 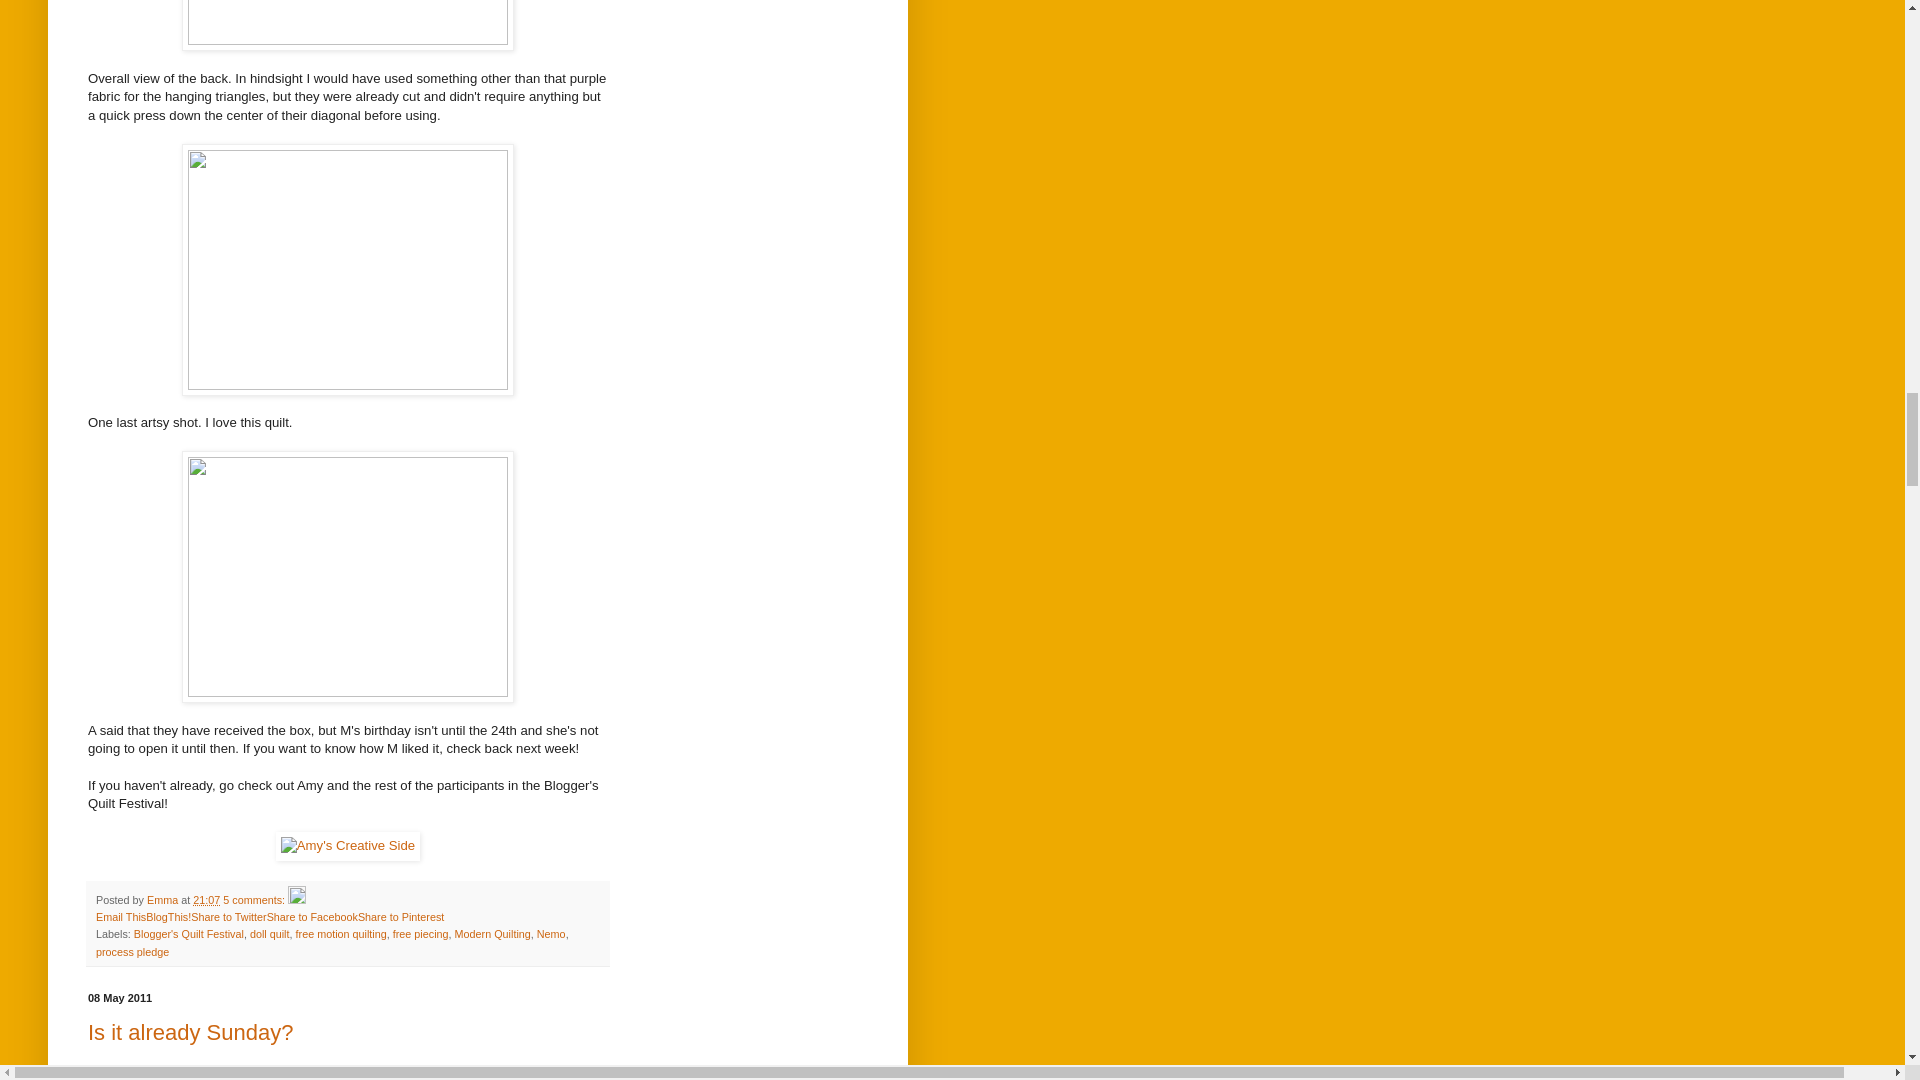 I want to click on Share to Pinterest, so click(x=400, y=917).